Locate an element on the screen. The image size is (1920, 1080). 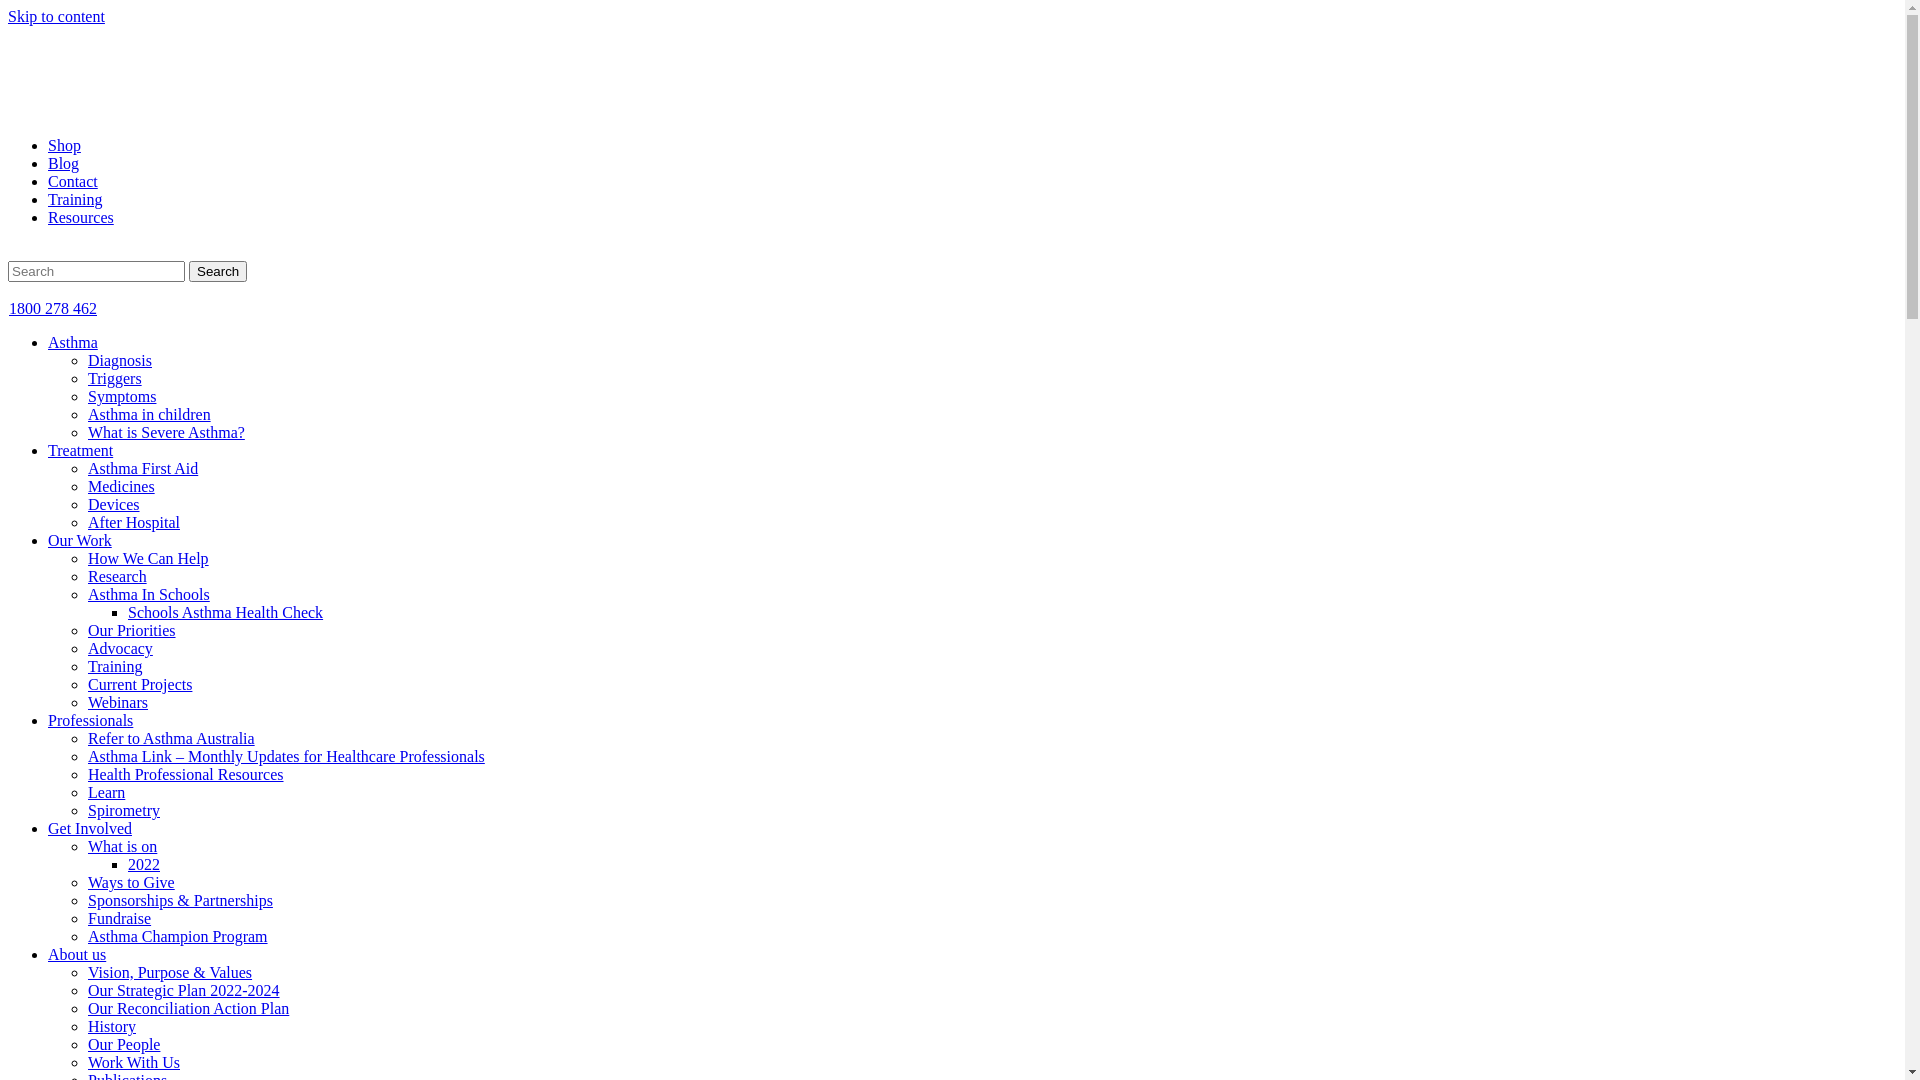
Training is located at coordinates (76, 200).